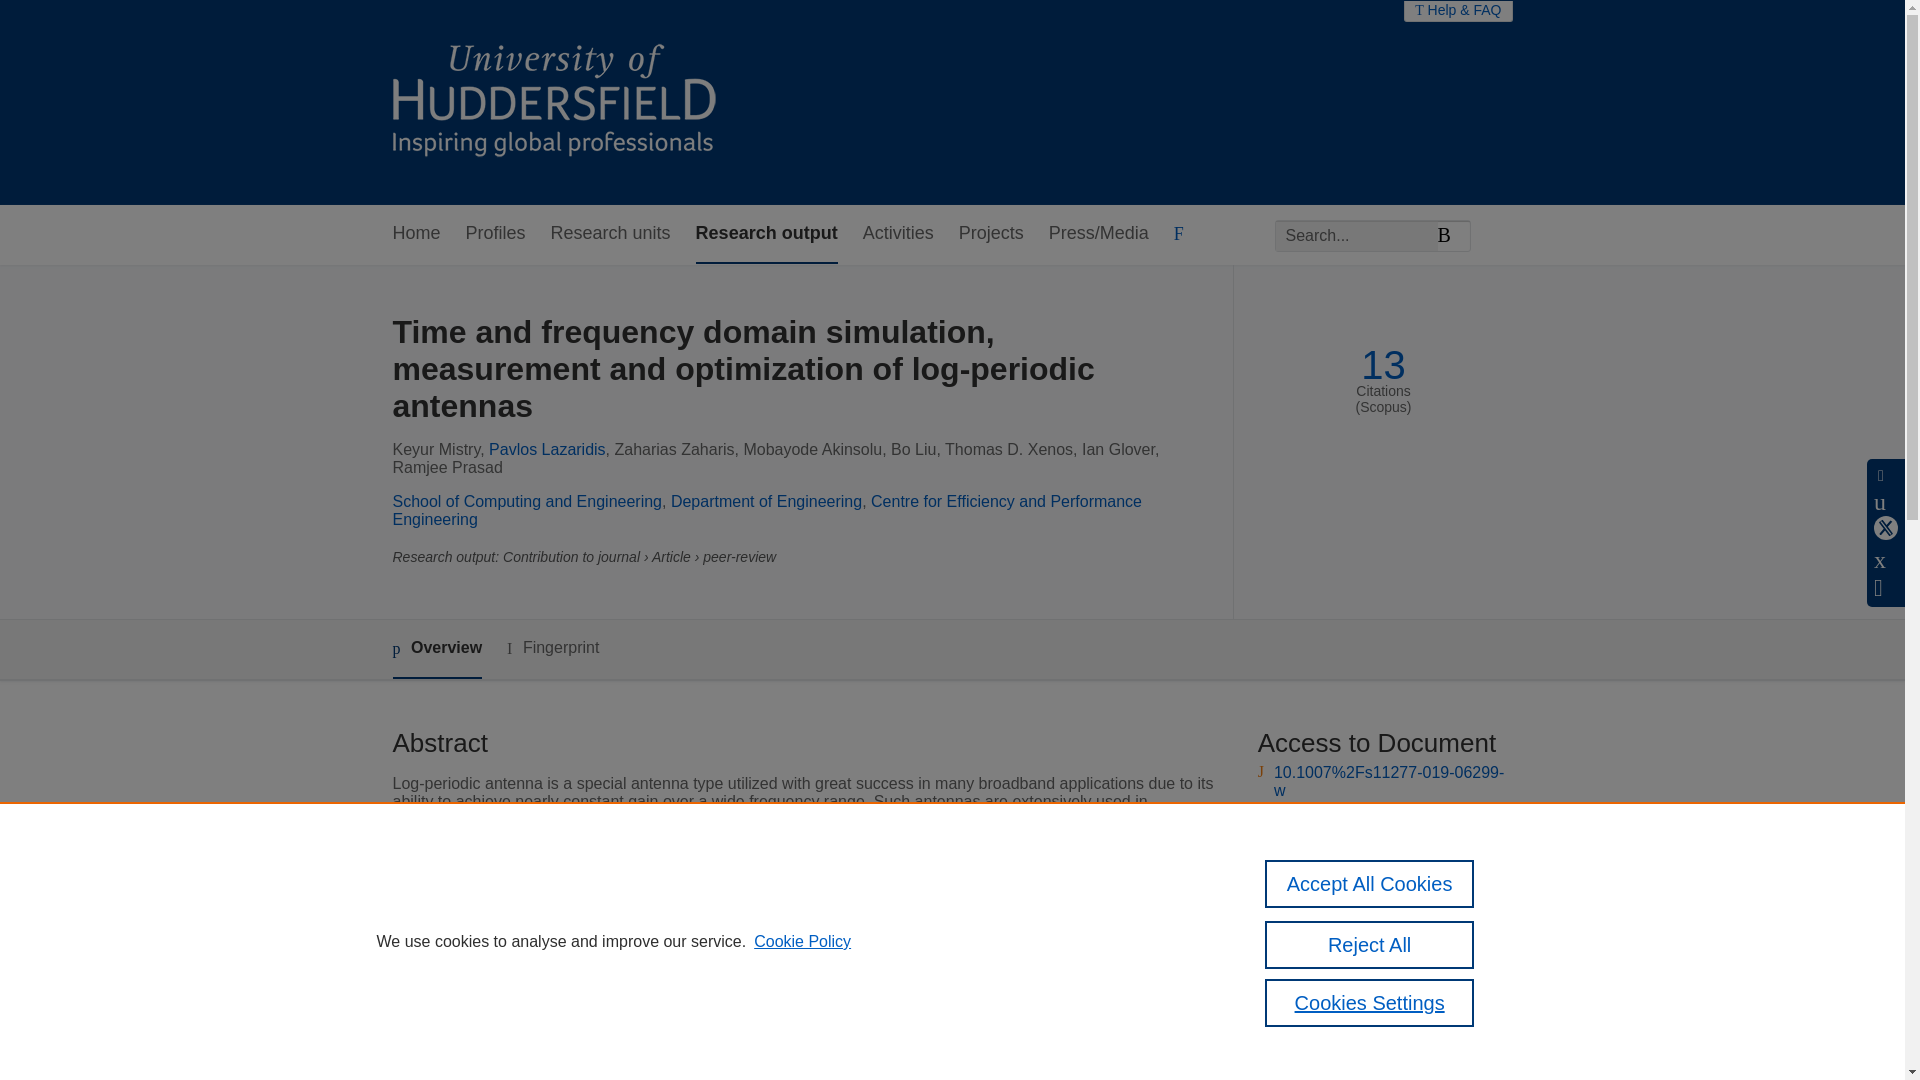  What do you see at coordinates (1378, 888) in the screenshot?
I see `Link to publication in Scopus` at bounding box center [1378, 888].